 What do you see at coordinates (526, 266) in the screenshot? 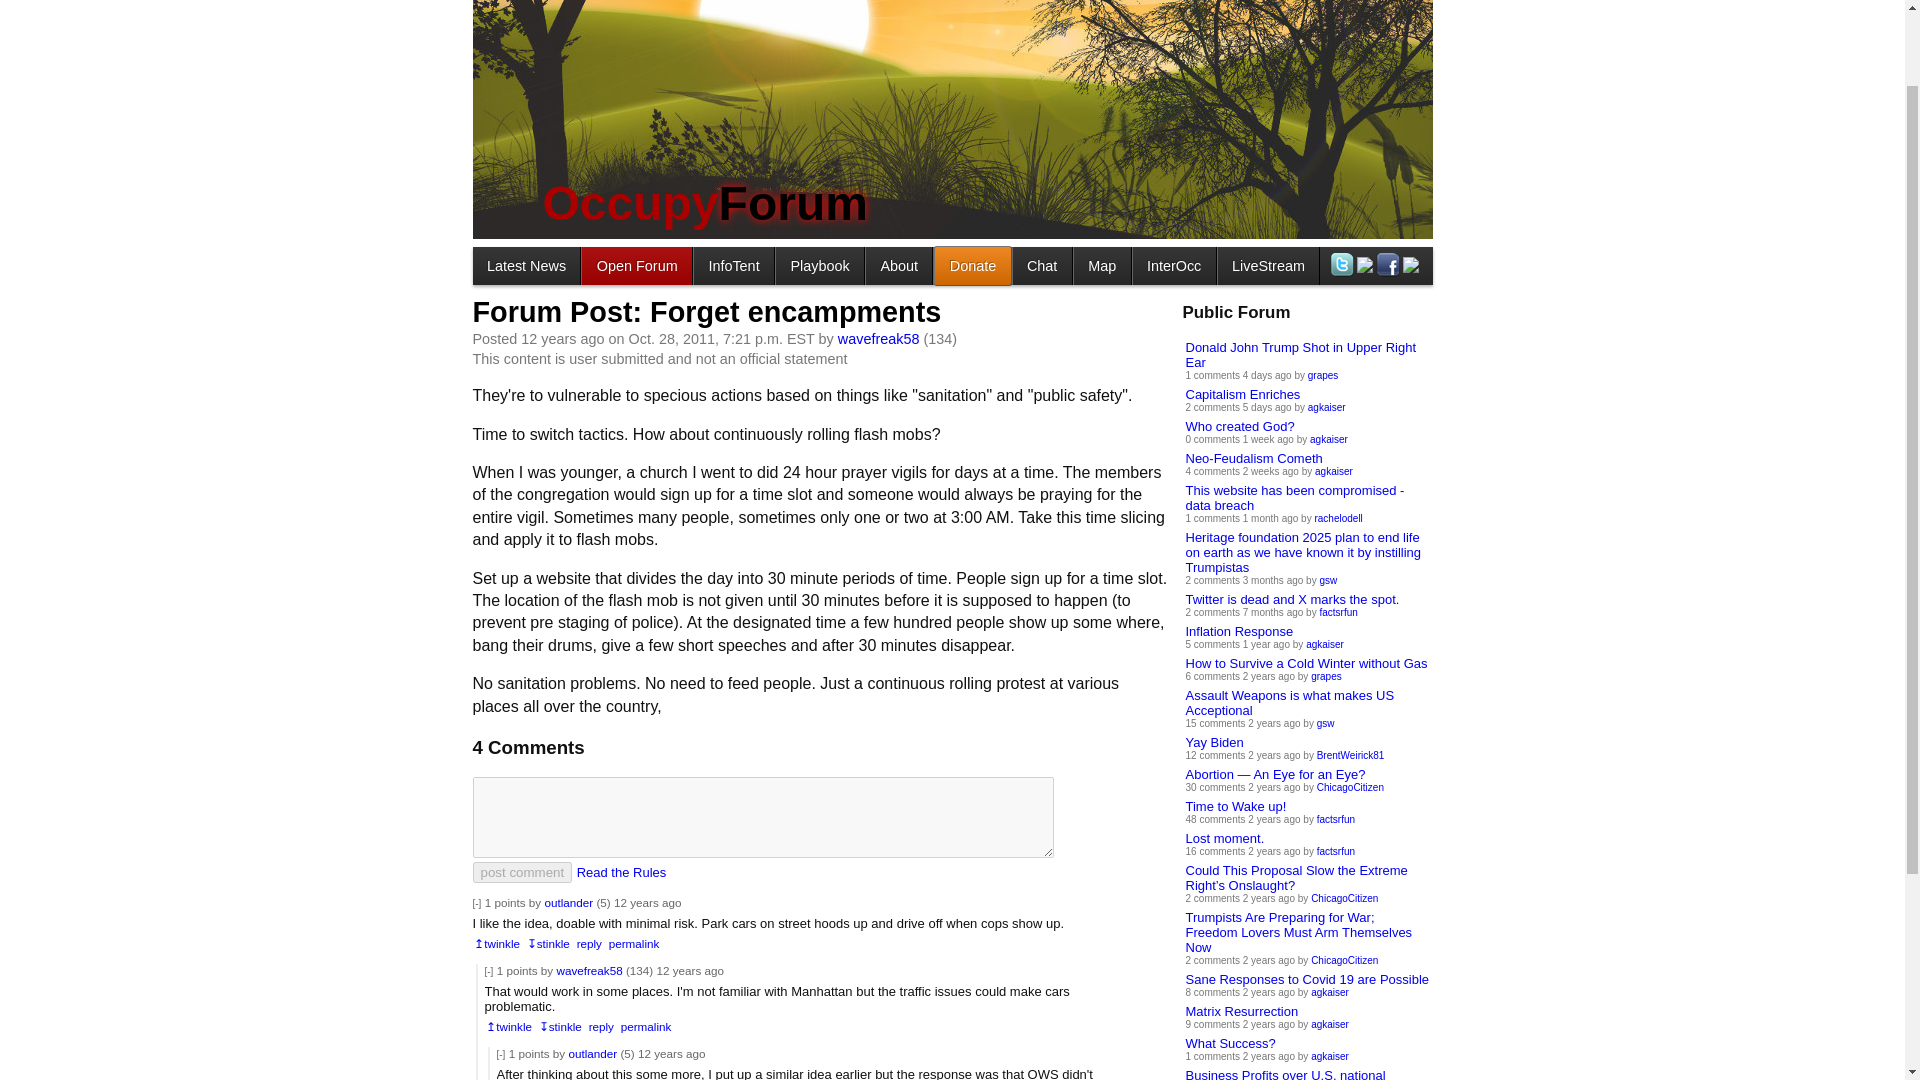
I see `News Articles` at bounding box center [526, 266].